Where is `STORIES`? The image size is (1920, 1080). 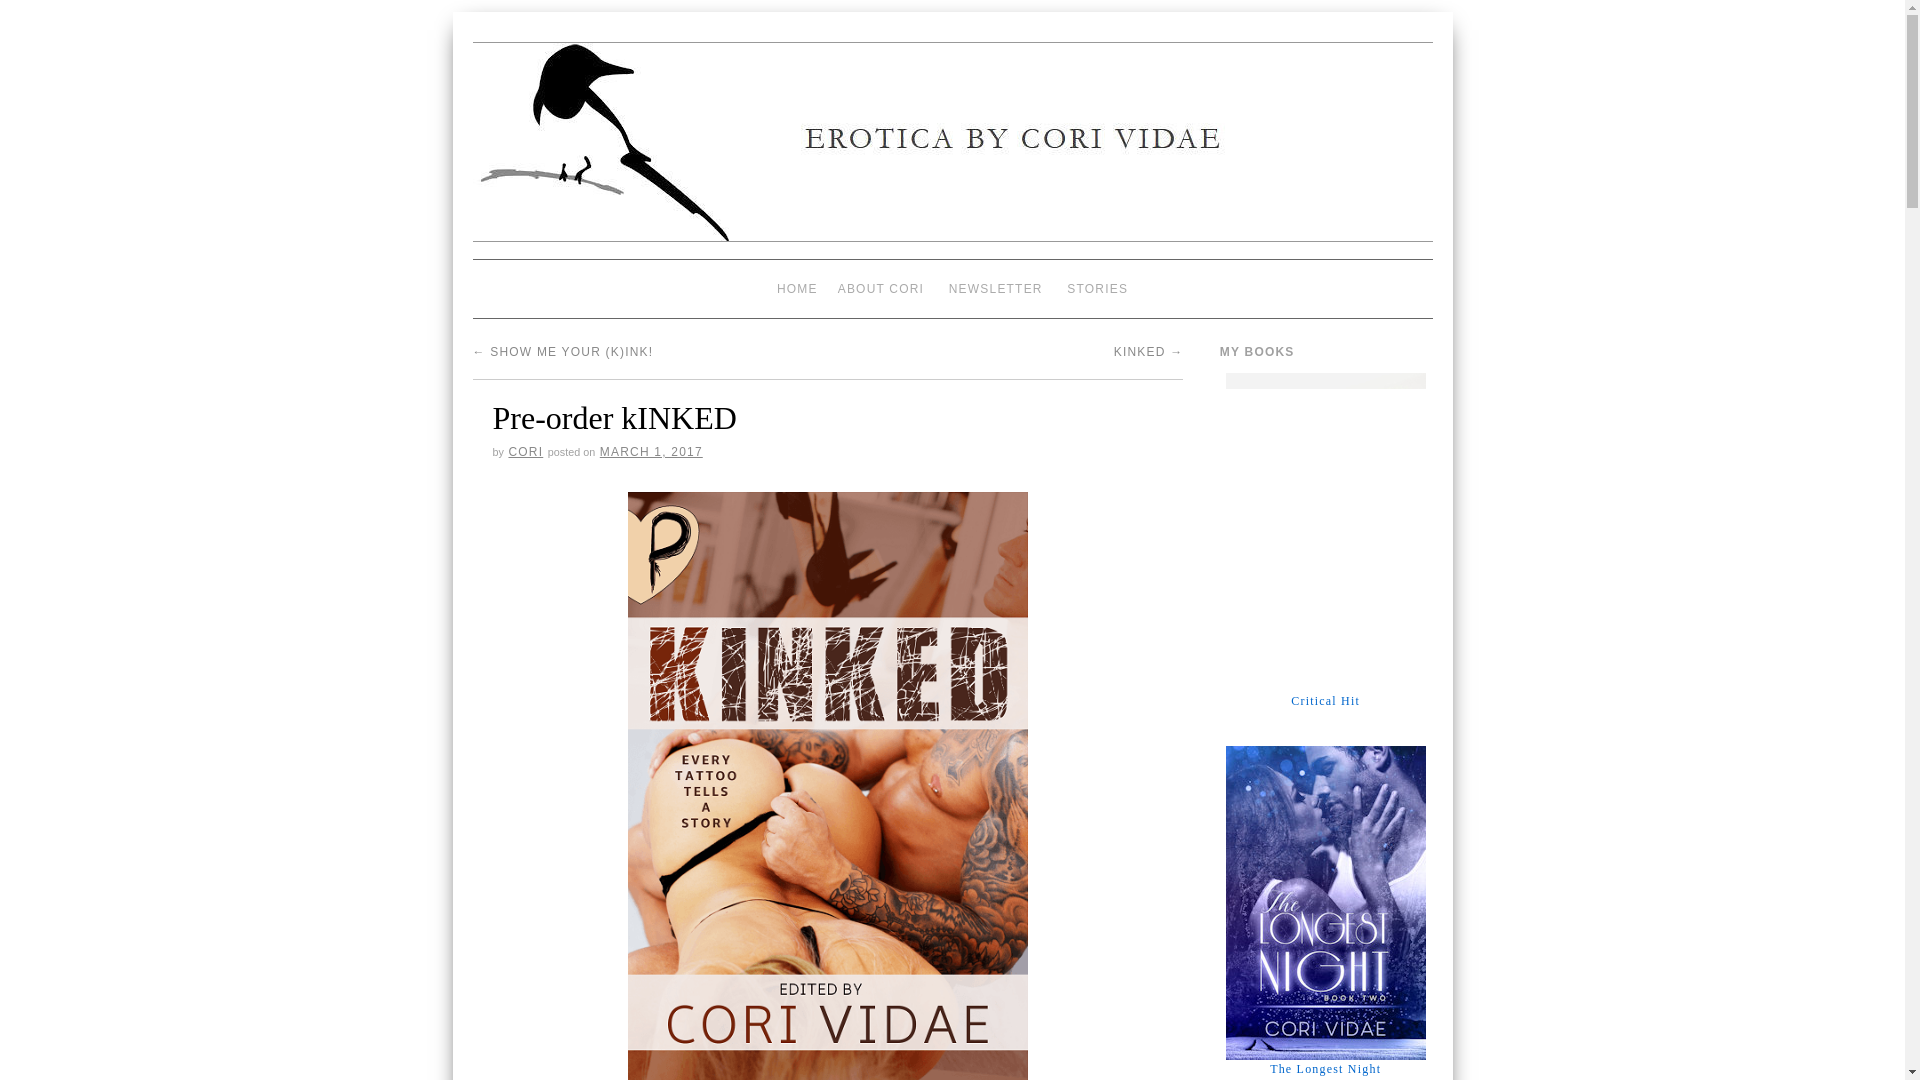
STORIES is located at coordinates (1098, 288).